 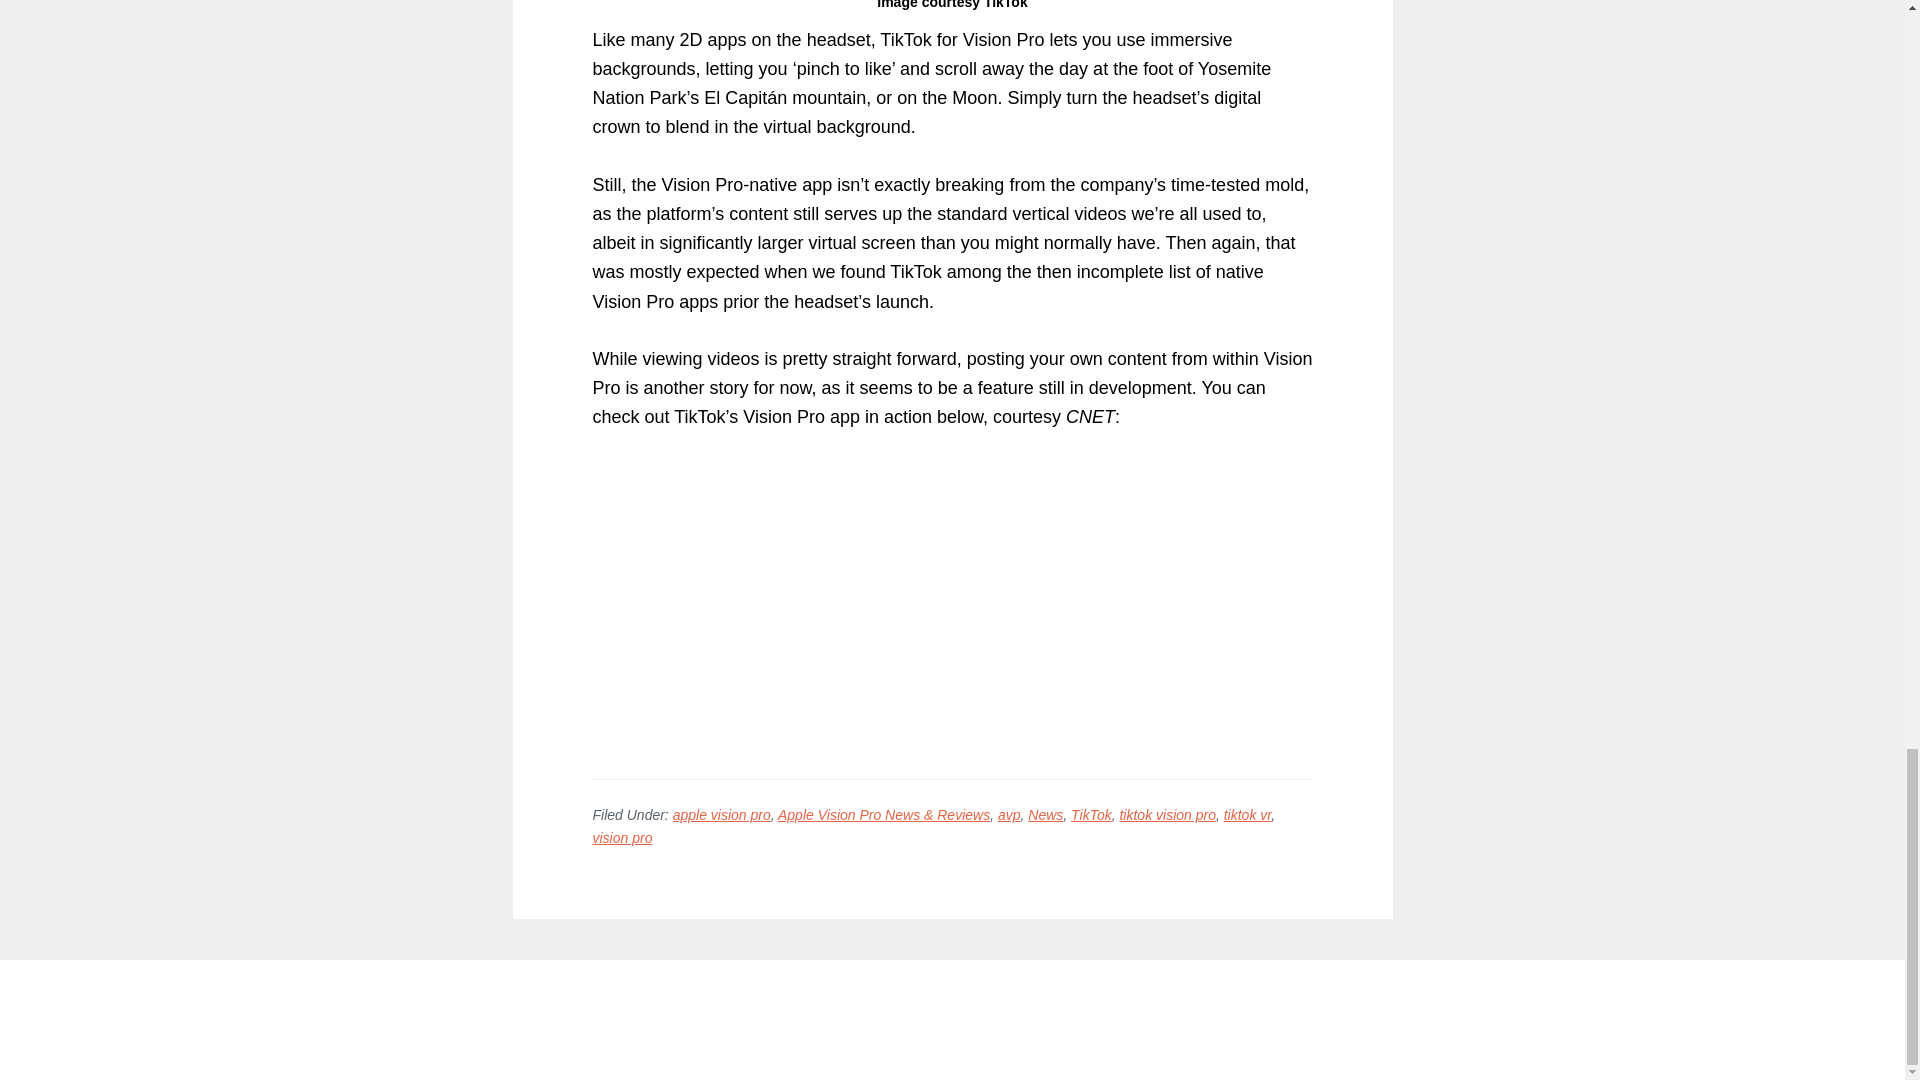 What do you see at coordinates (1010, 814) in the screenshot?
I see `avp` at bounding box center [1010, 814].